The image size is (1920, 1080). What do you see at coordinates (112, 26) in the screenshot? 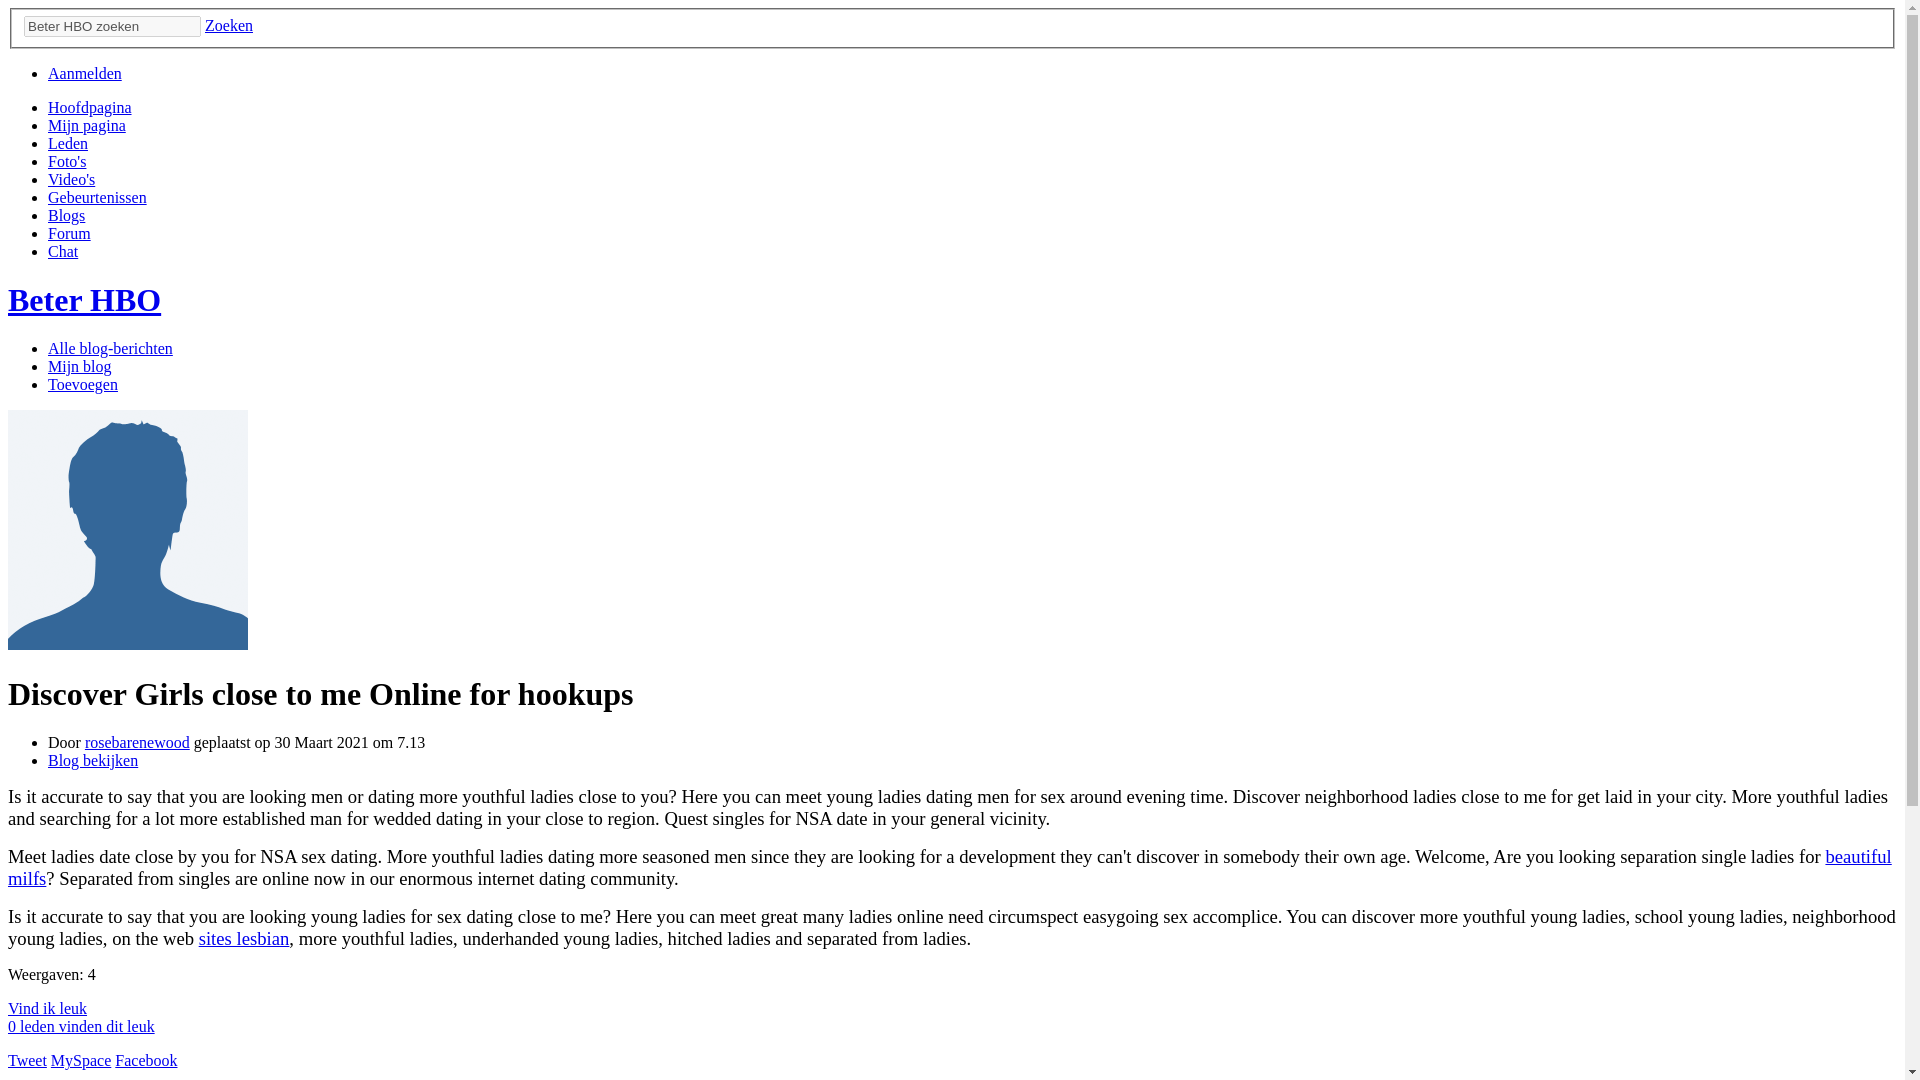
I see `Beter HBO zoeken` at bounding box center [112, 26].